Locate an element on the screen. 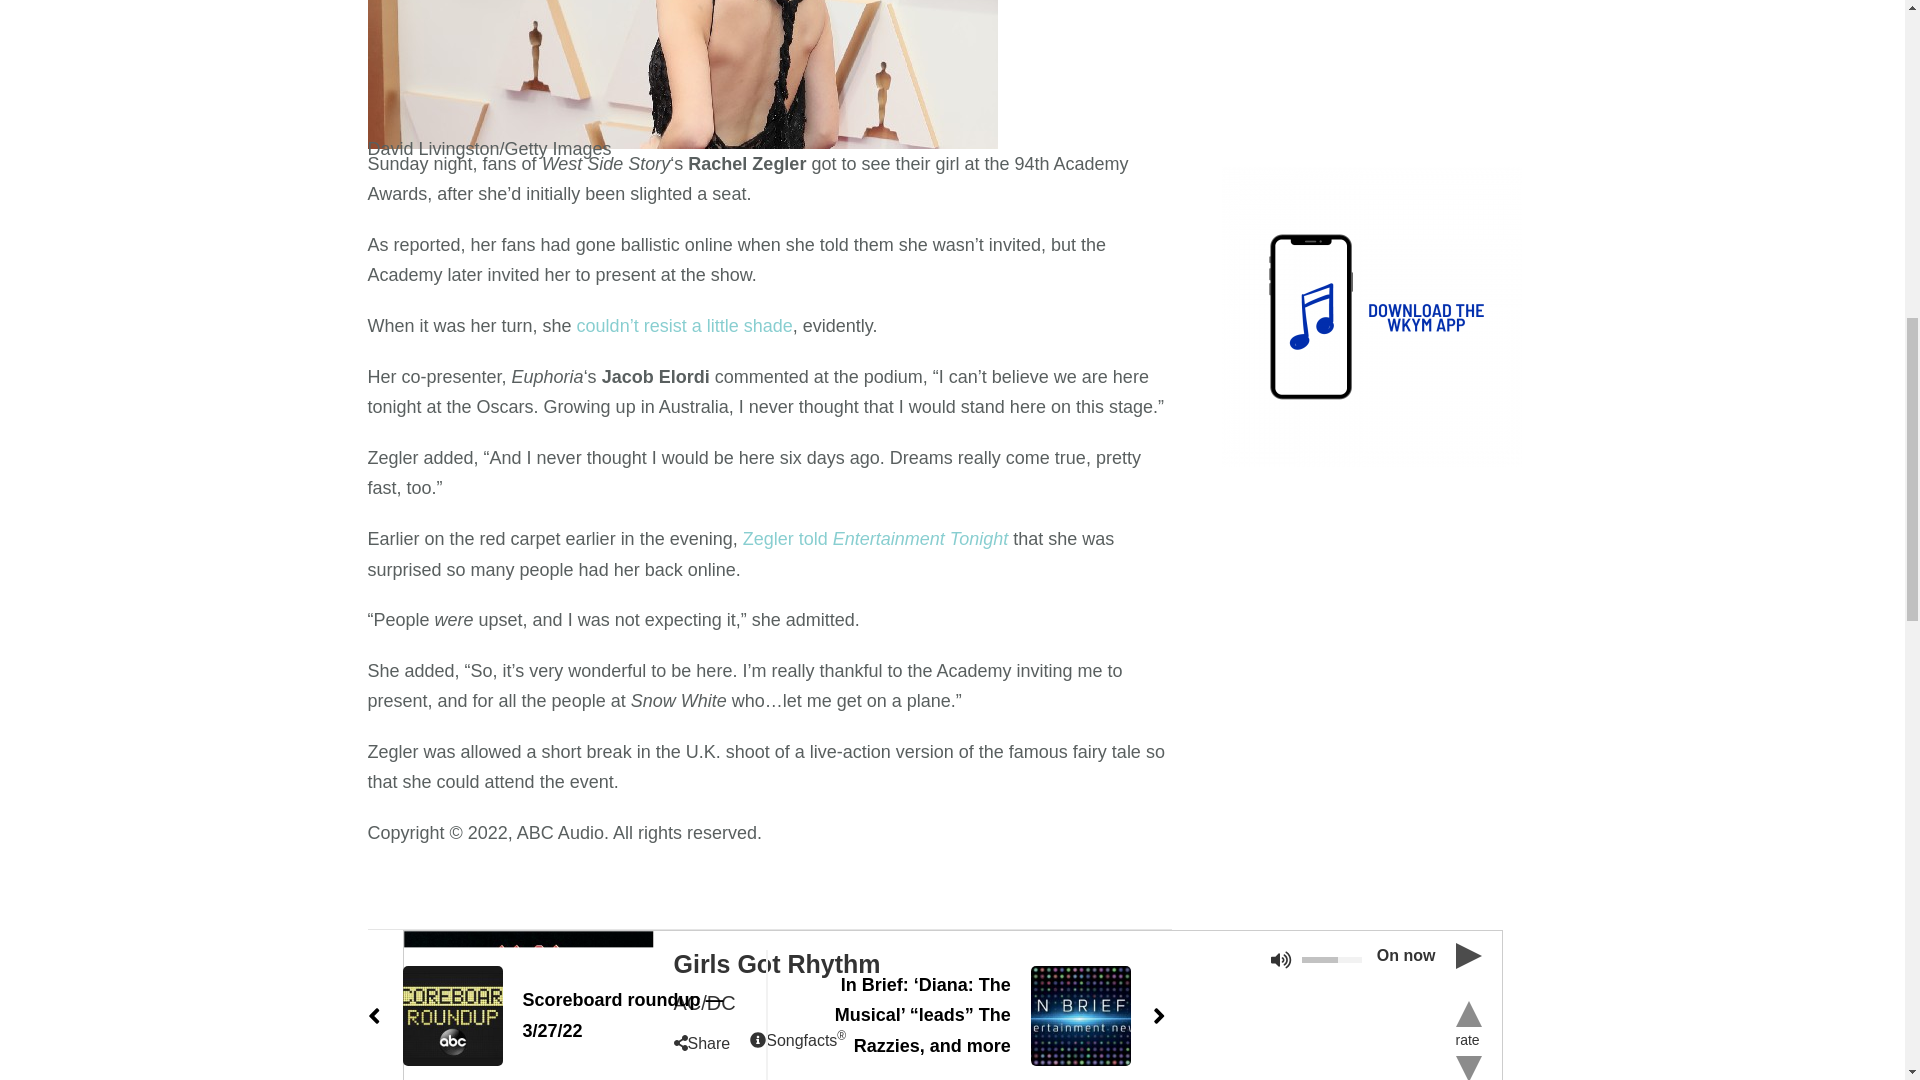 This screenshot has width=1920, height=1080. Videos is located at coordinates (1233, 69).